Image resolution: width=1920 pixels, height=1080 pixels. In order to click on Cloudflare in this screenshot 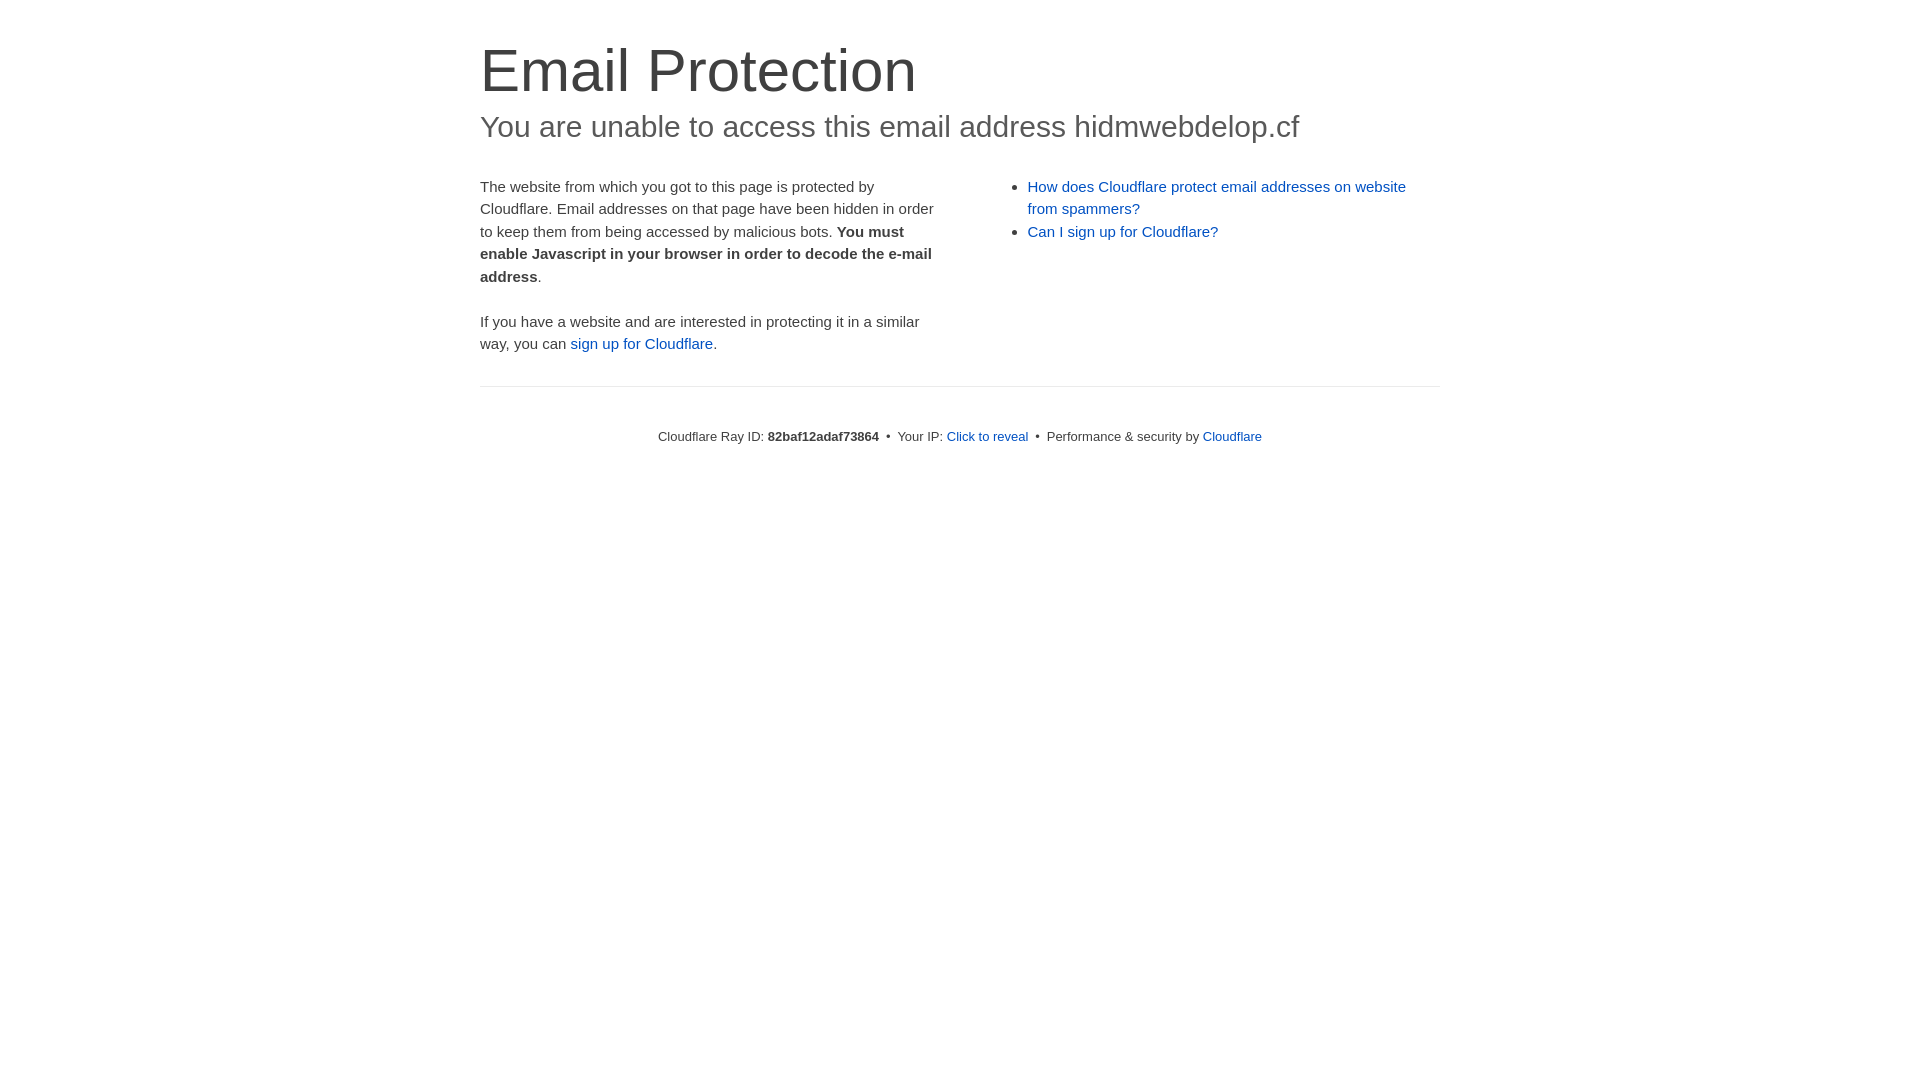, I will do `click(1232, 436)`.